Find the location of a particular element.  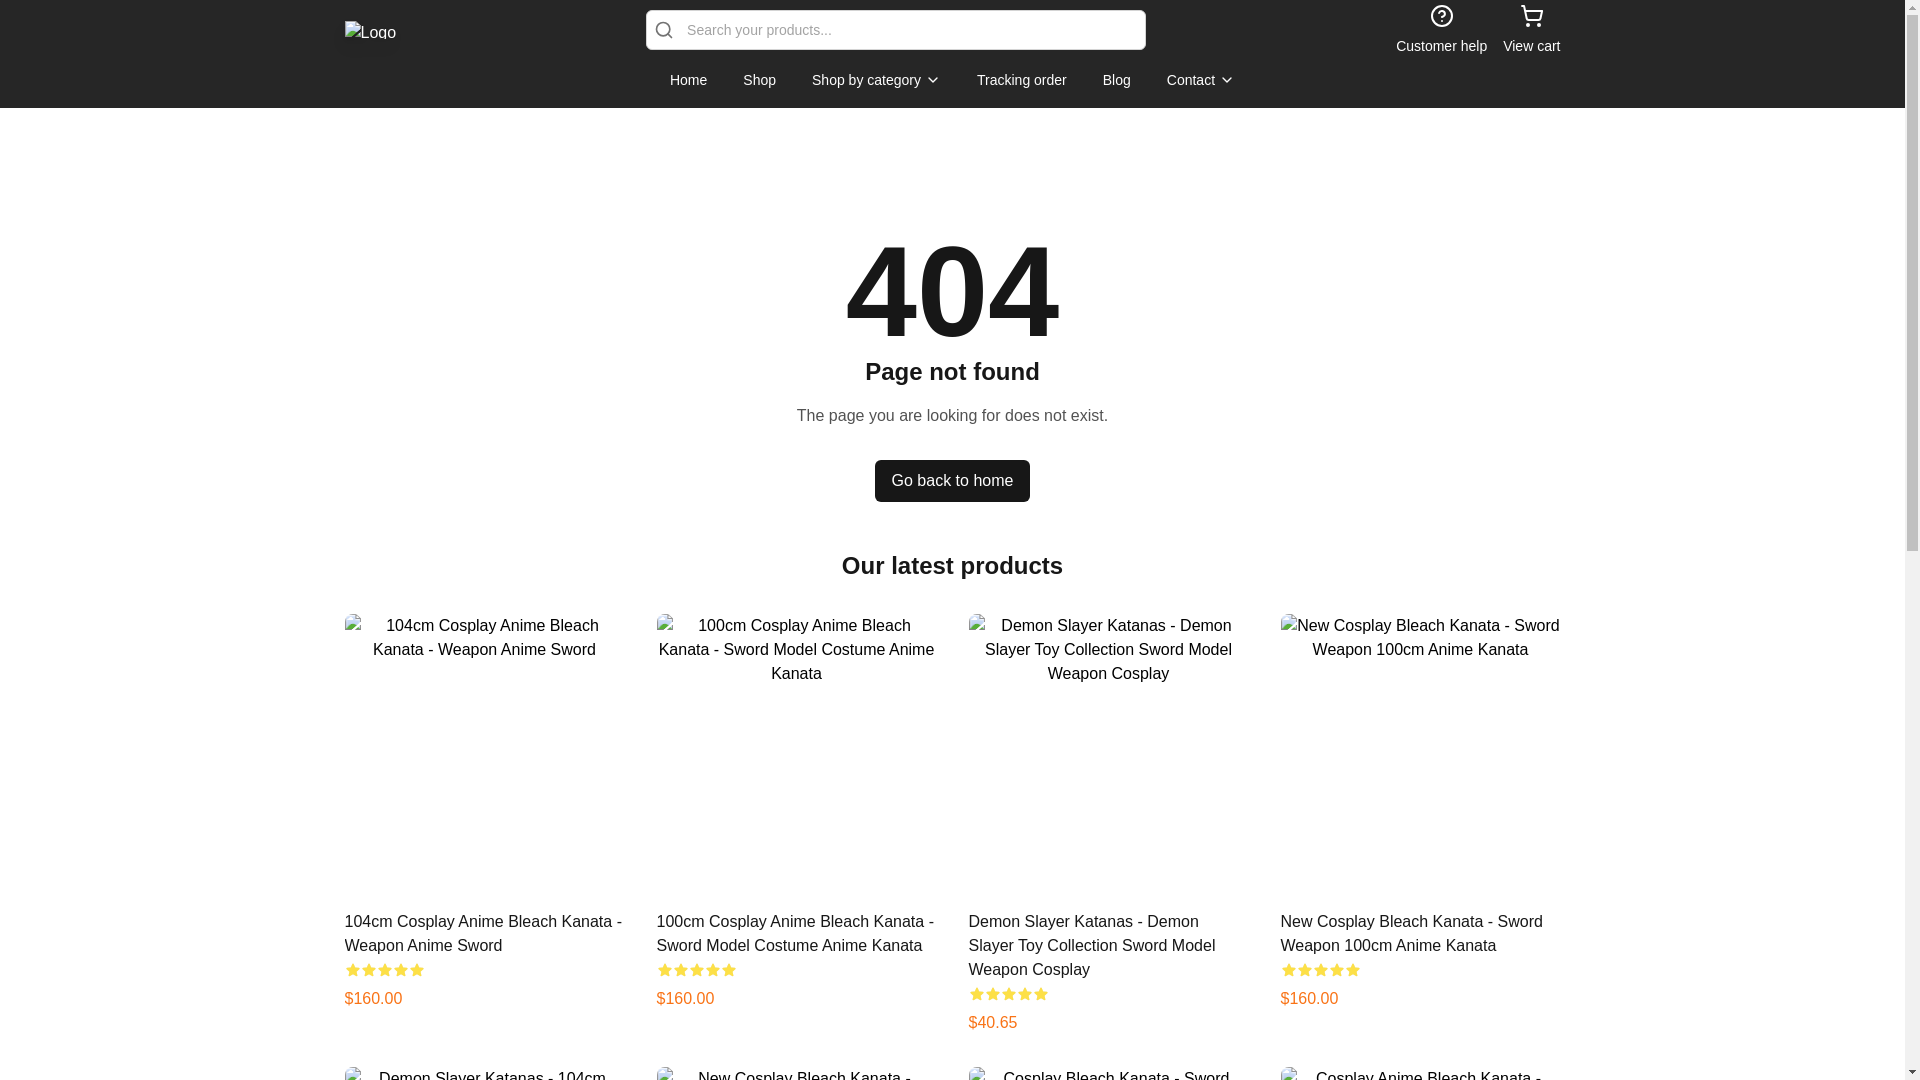

View cart is located at coordinates (1531, 30).